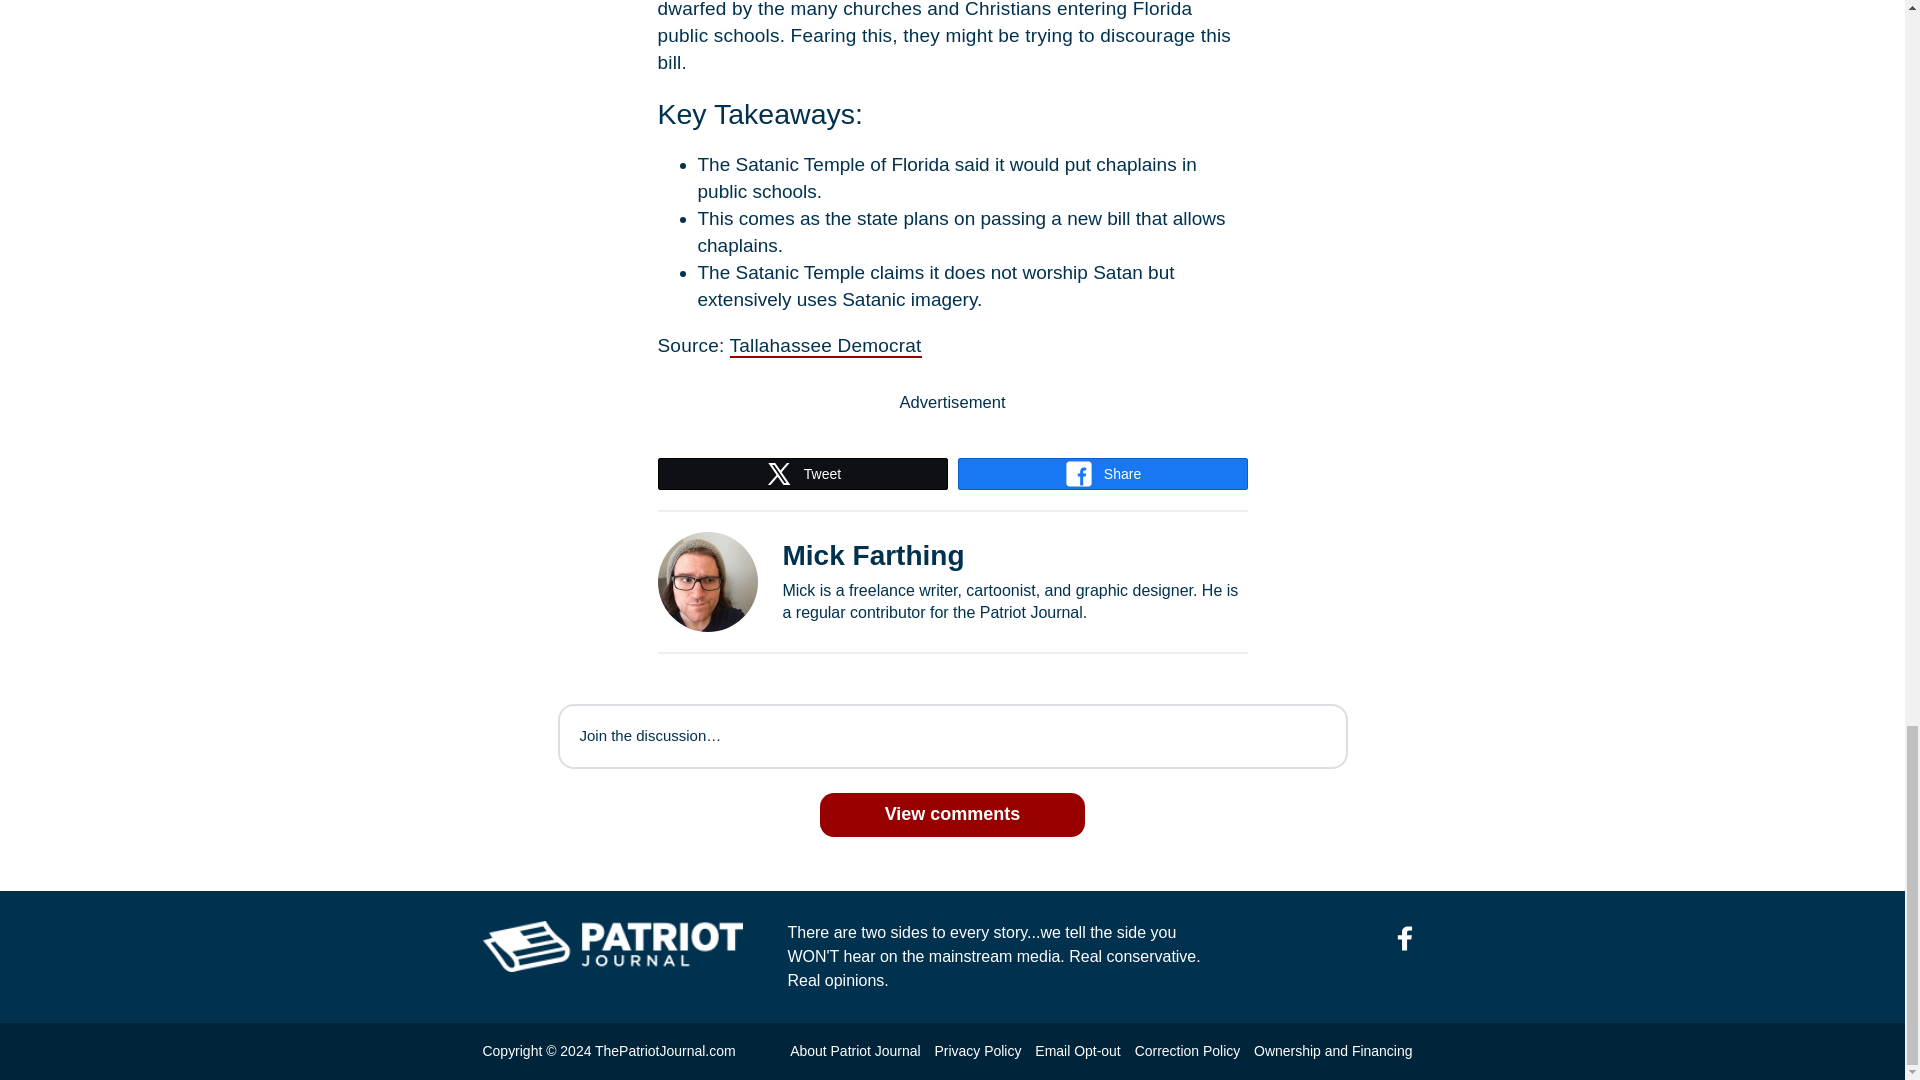 This screenshot has height=1080, width=1920. What do you see at coordinates (977, 1051) in the screenshot?
I see `Privacy Policy` at bounding box center [977, 1051].